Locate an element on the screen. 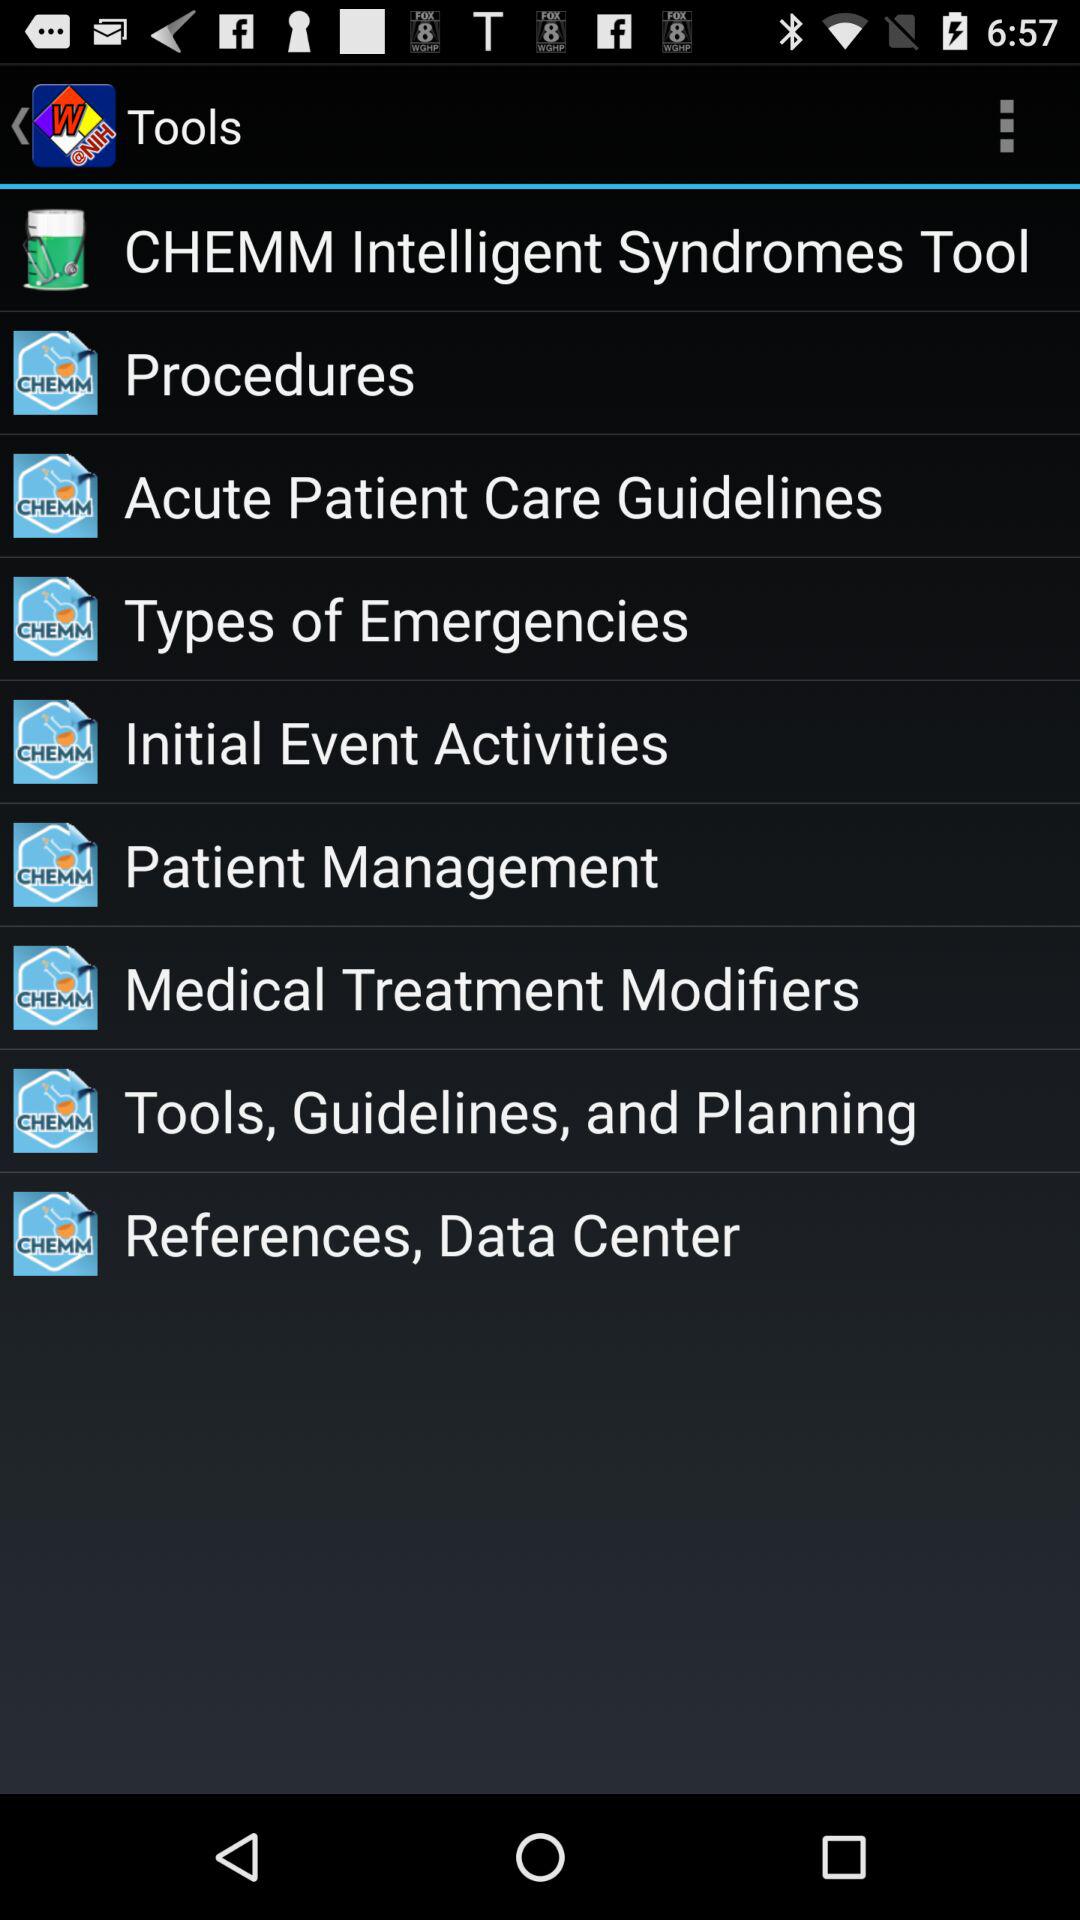  click on last image is located at coordinates (56, 1234).